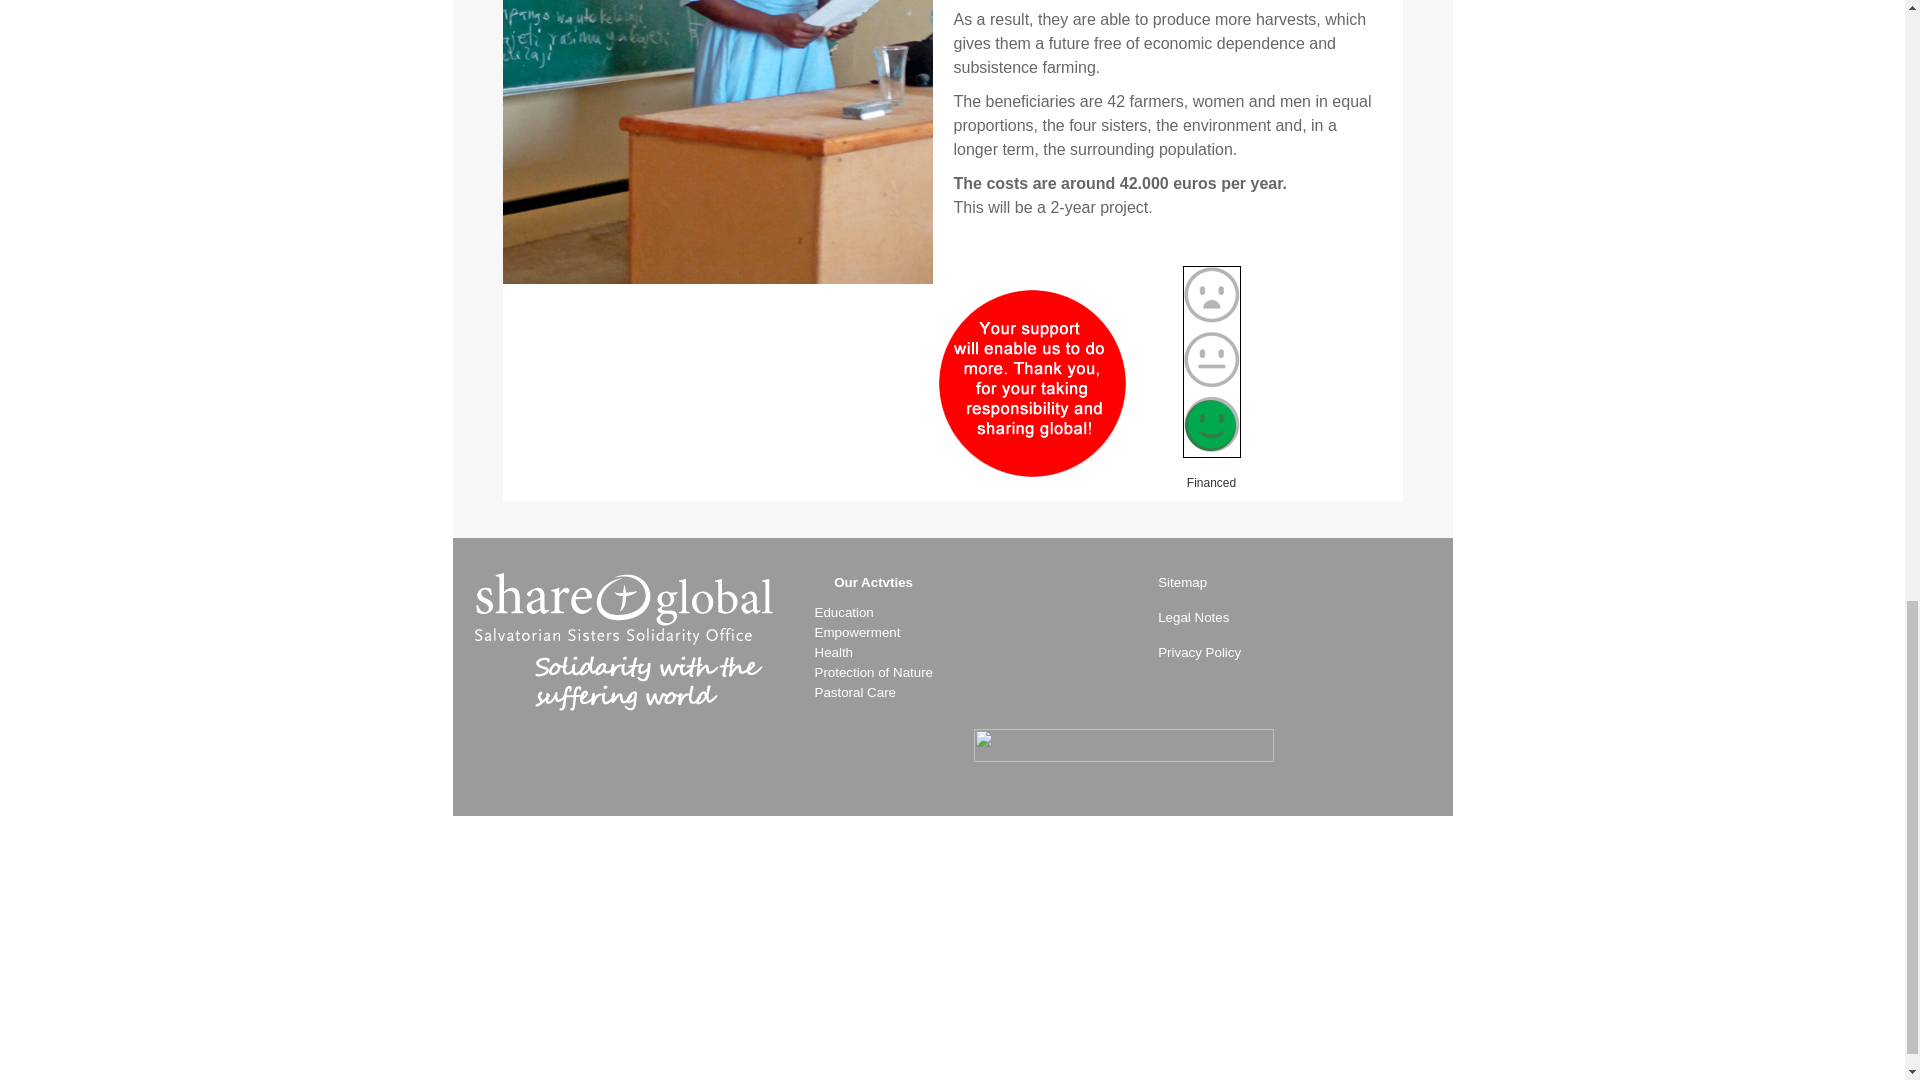 The height and width of the screenshot is (1080, 1920). I want to click on Empowerment, so click(857, 632).